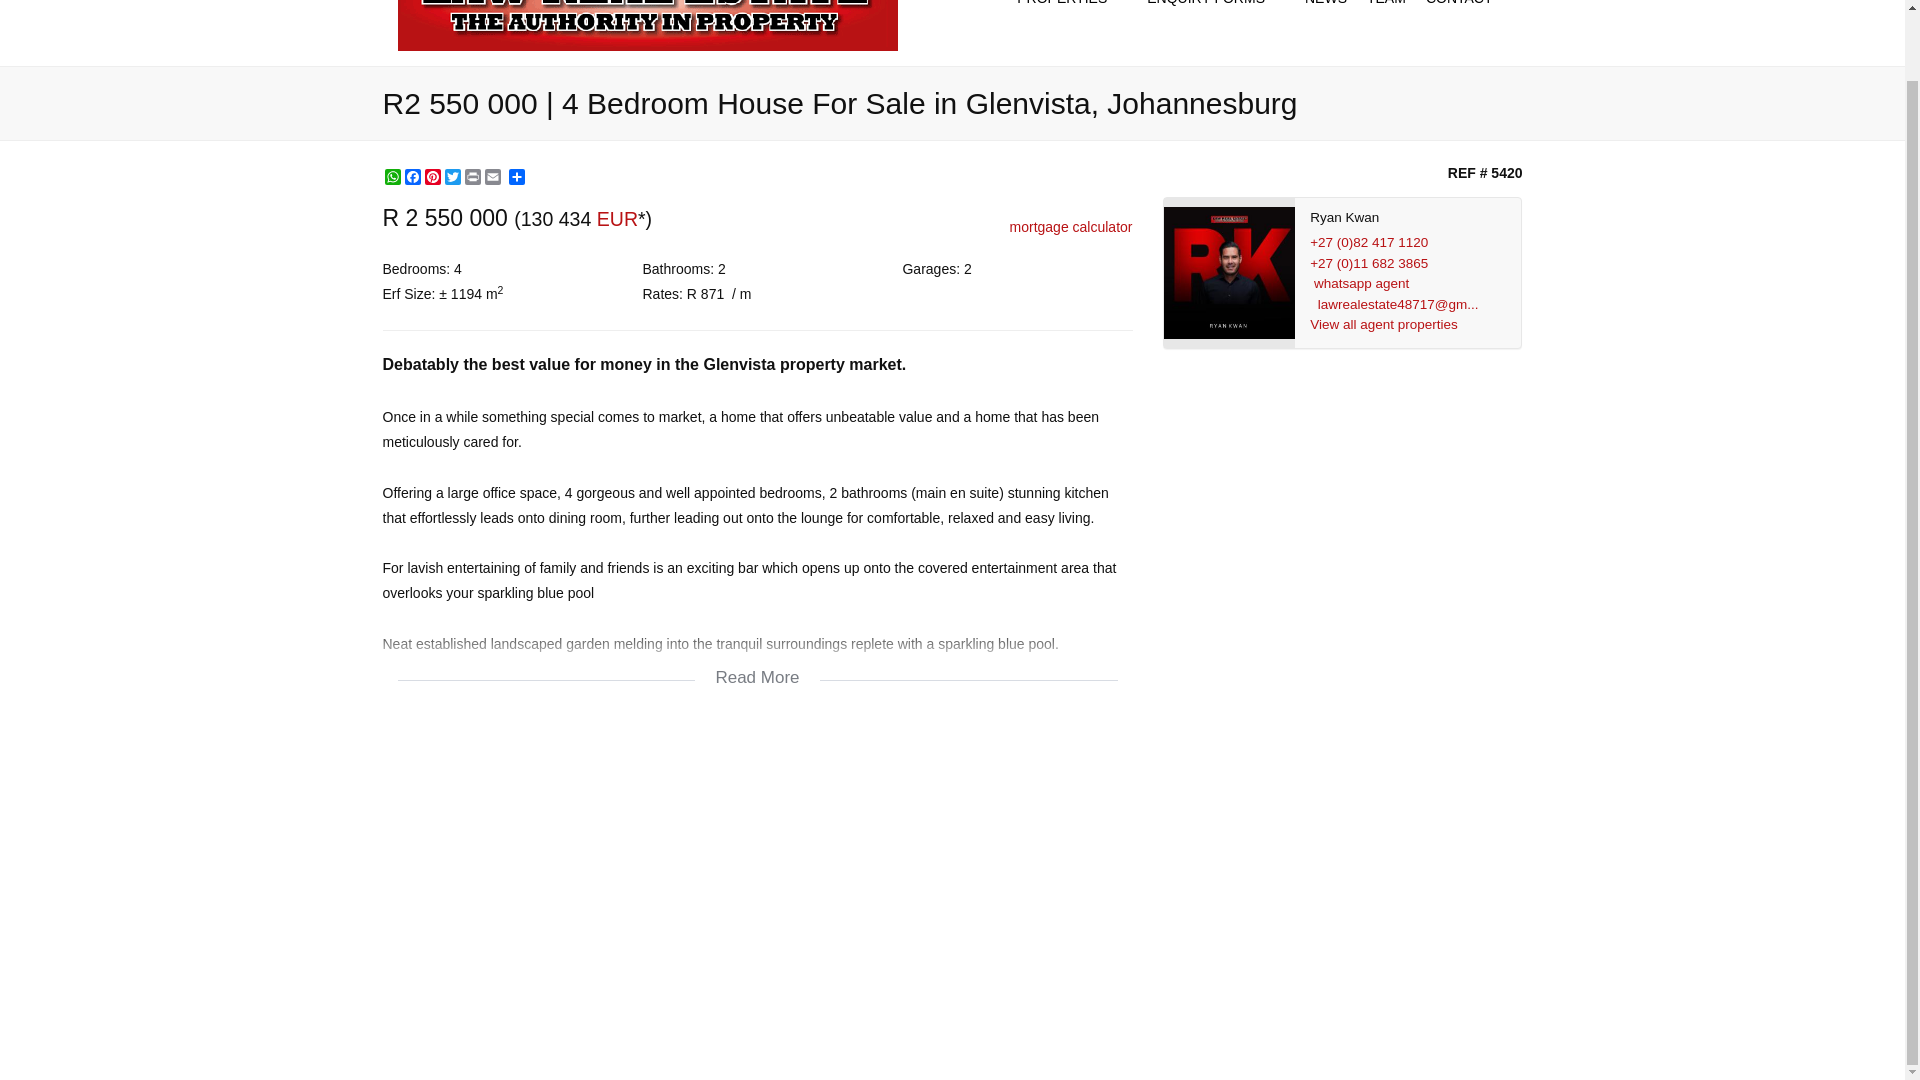 The width and height of the screenshot is (1920, 1080). Describe the element at coordinates (412, 176) in the screenshot. I see `Facebook` at that location.